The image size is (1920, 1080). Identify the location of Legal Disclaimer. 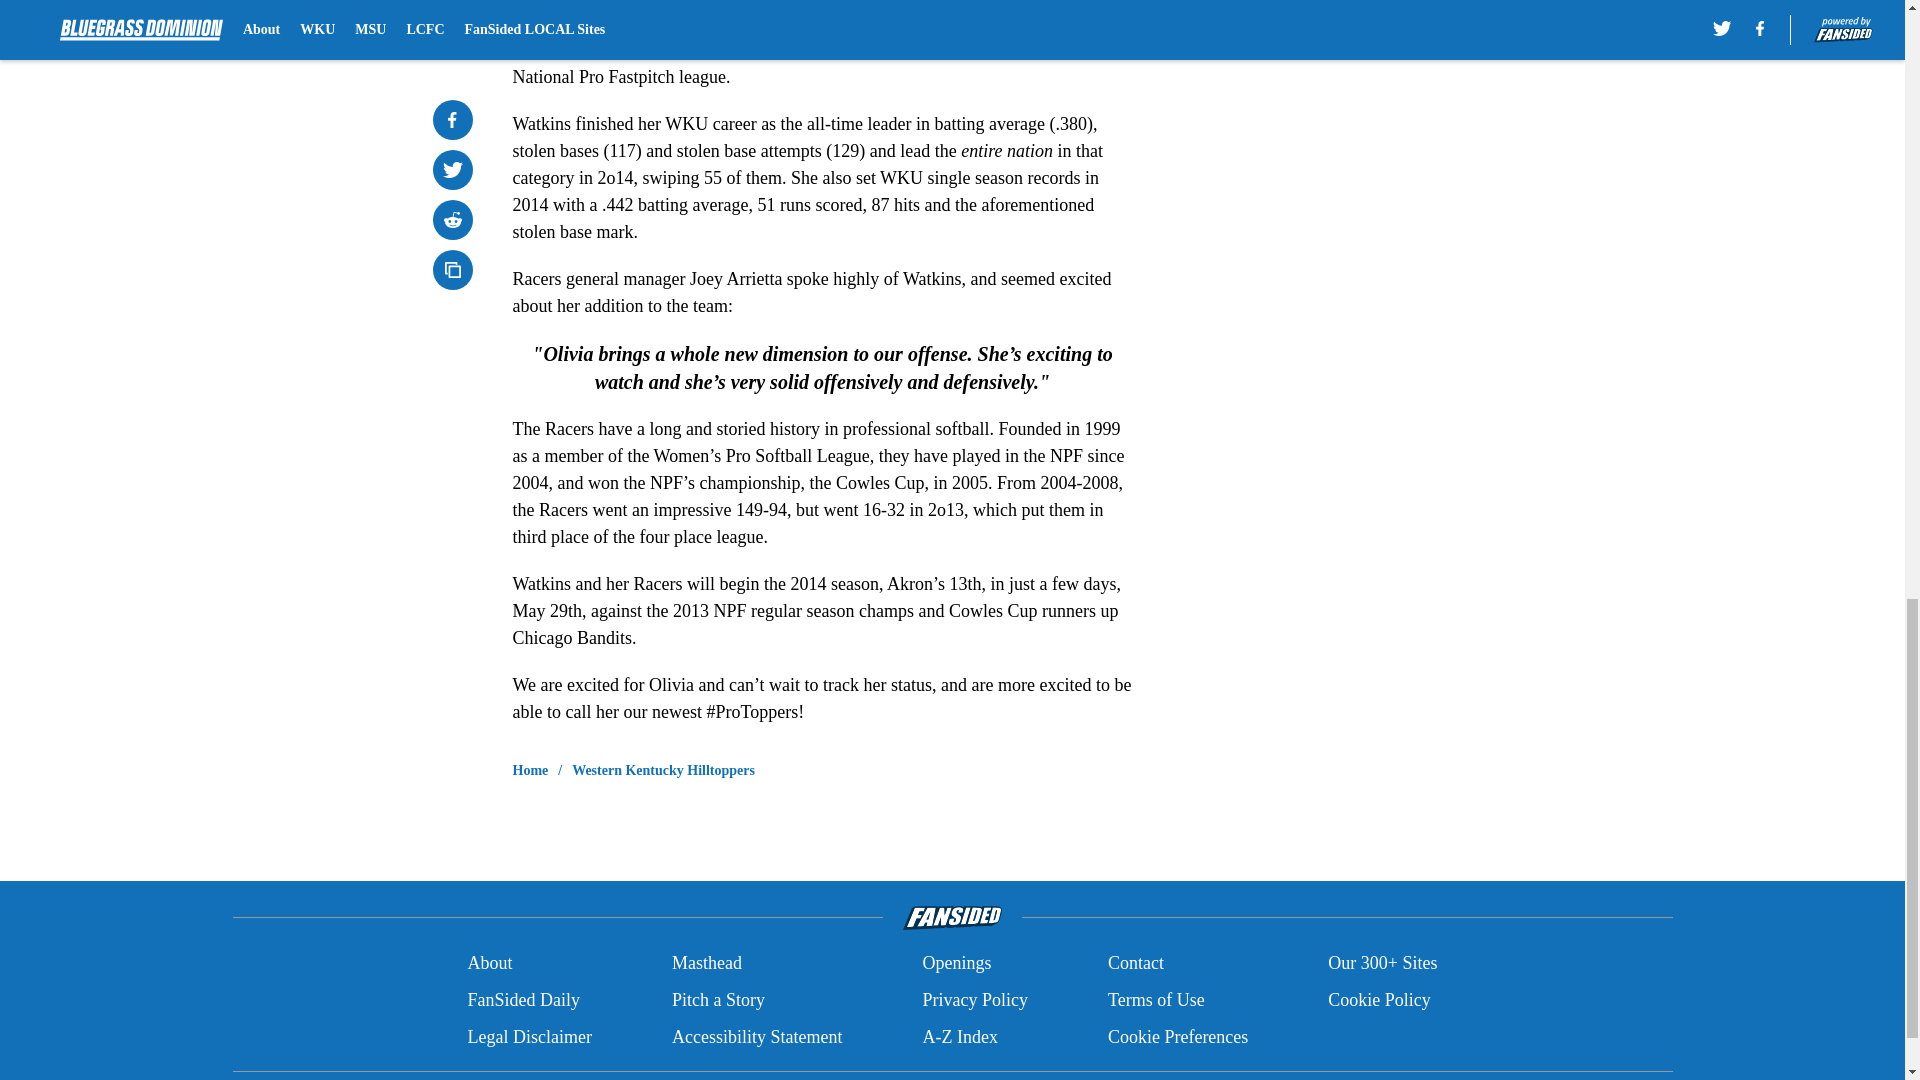
(528, 1036).